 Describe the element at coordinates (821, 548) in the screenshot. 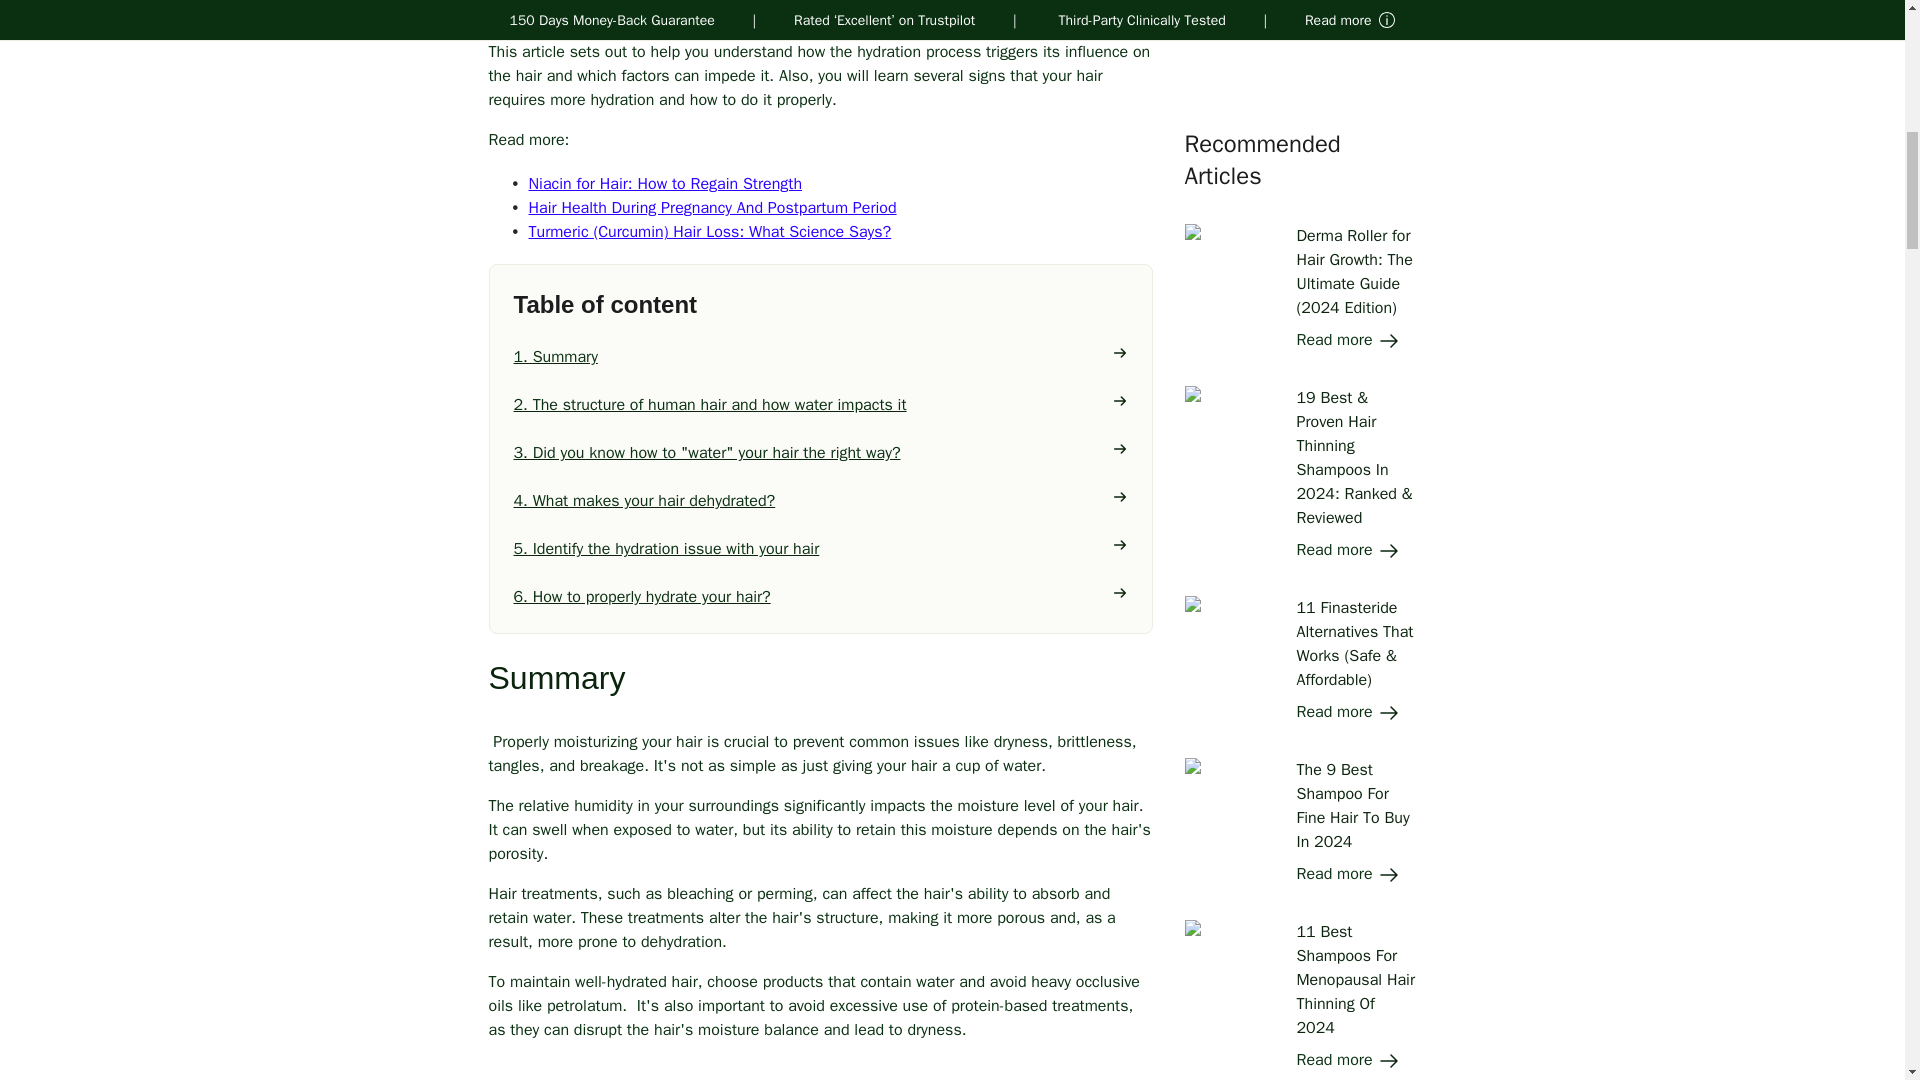

I see `5. Identify the hydration issue with your hair` at that location.